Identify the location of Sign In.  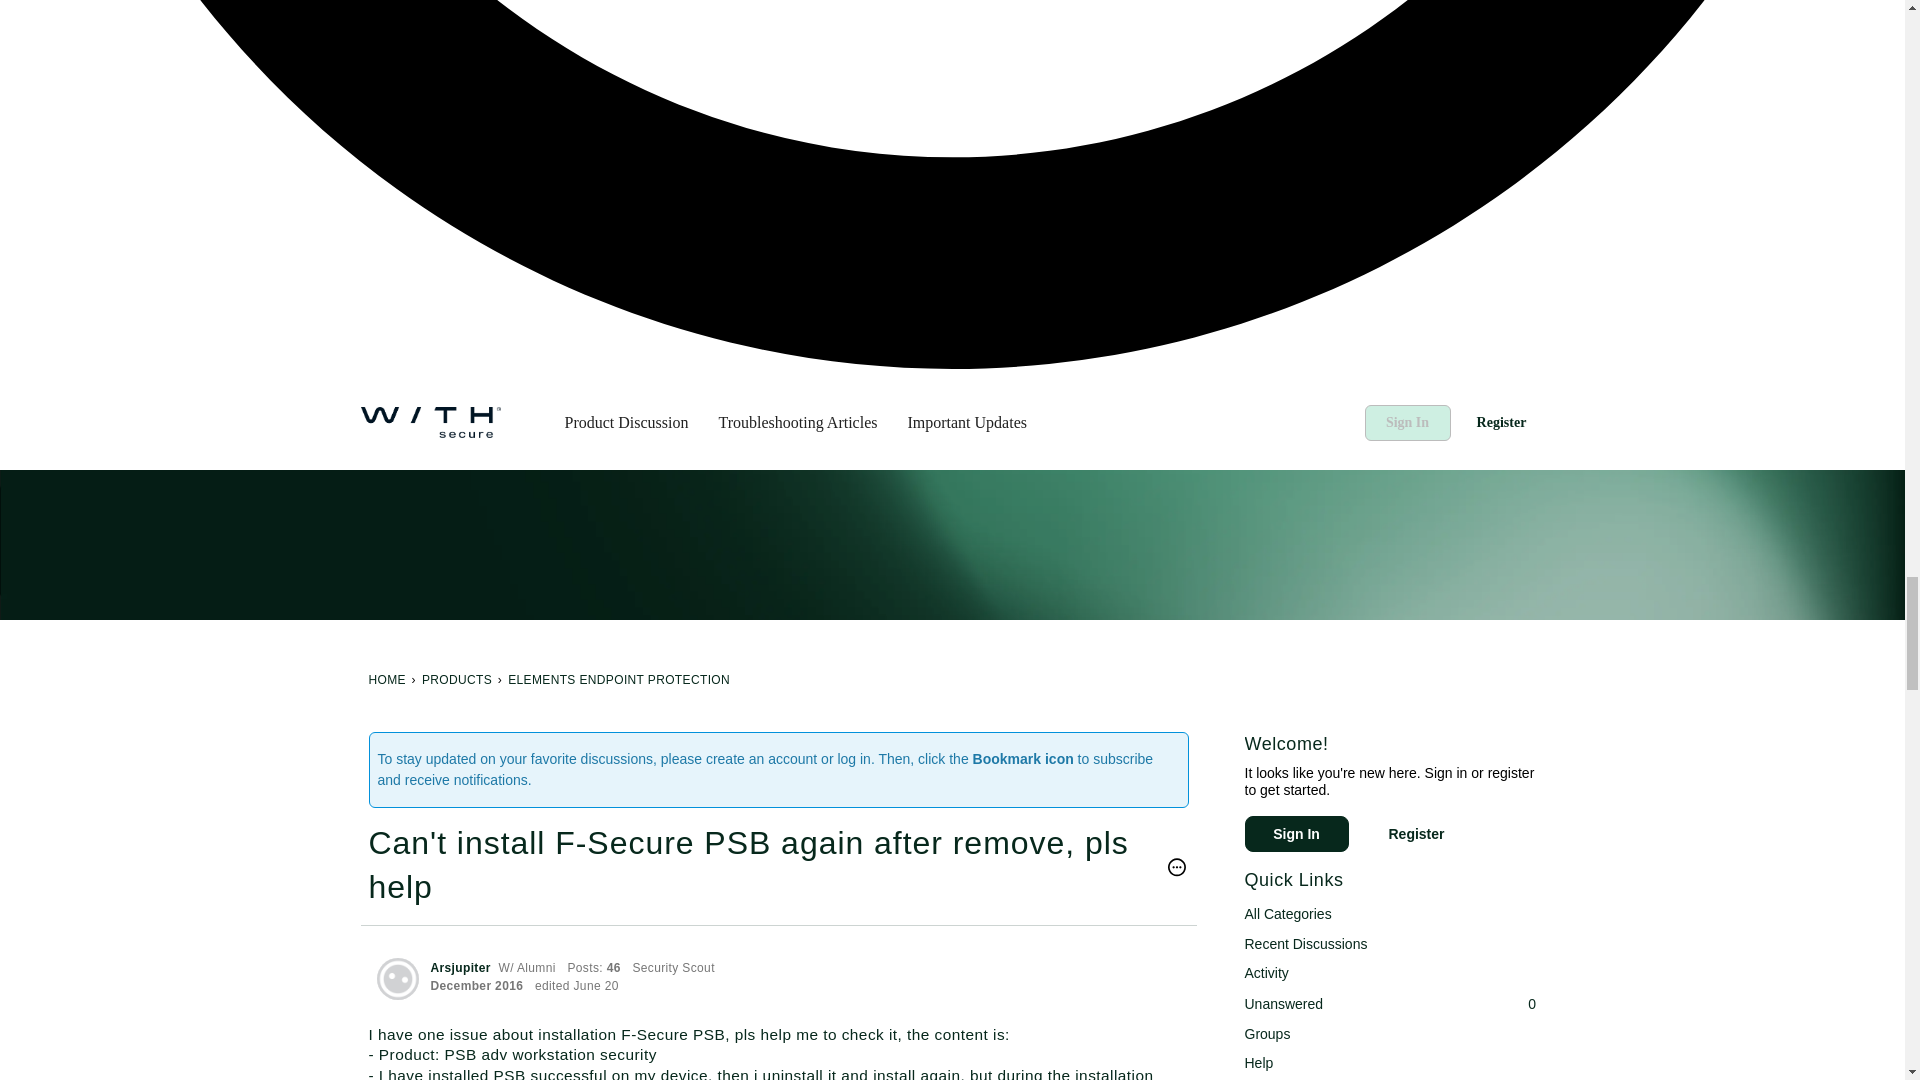
(1406, 421).